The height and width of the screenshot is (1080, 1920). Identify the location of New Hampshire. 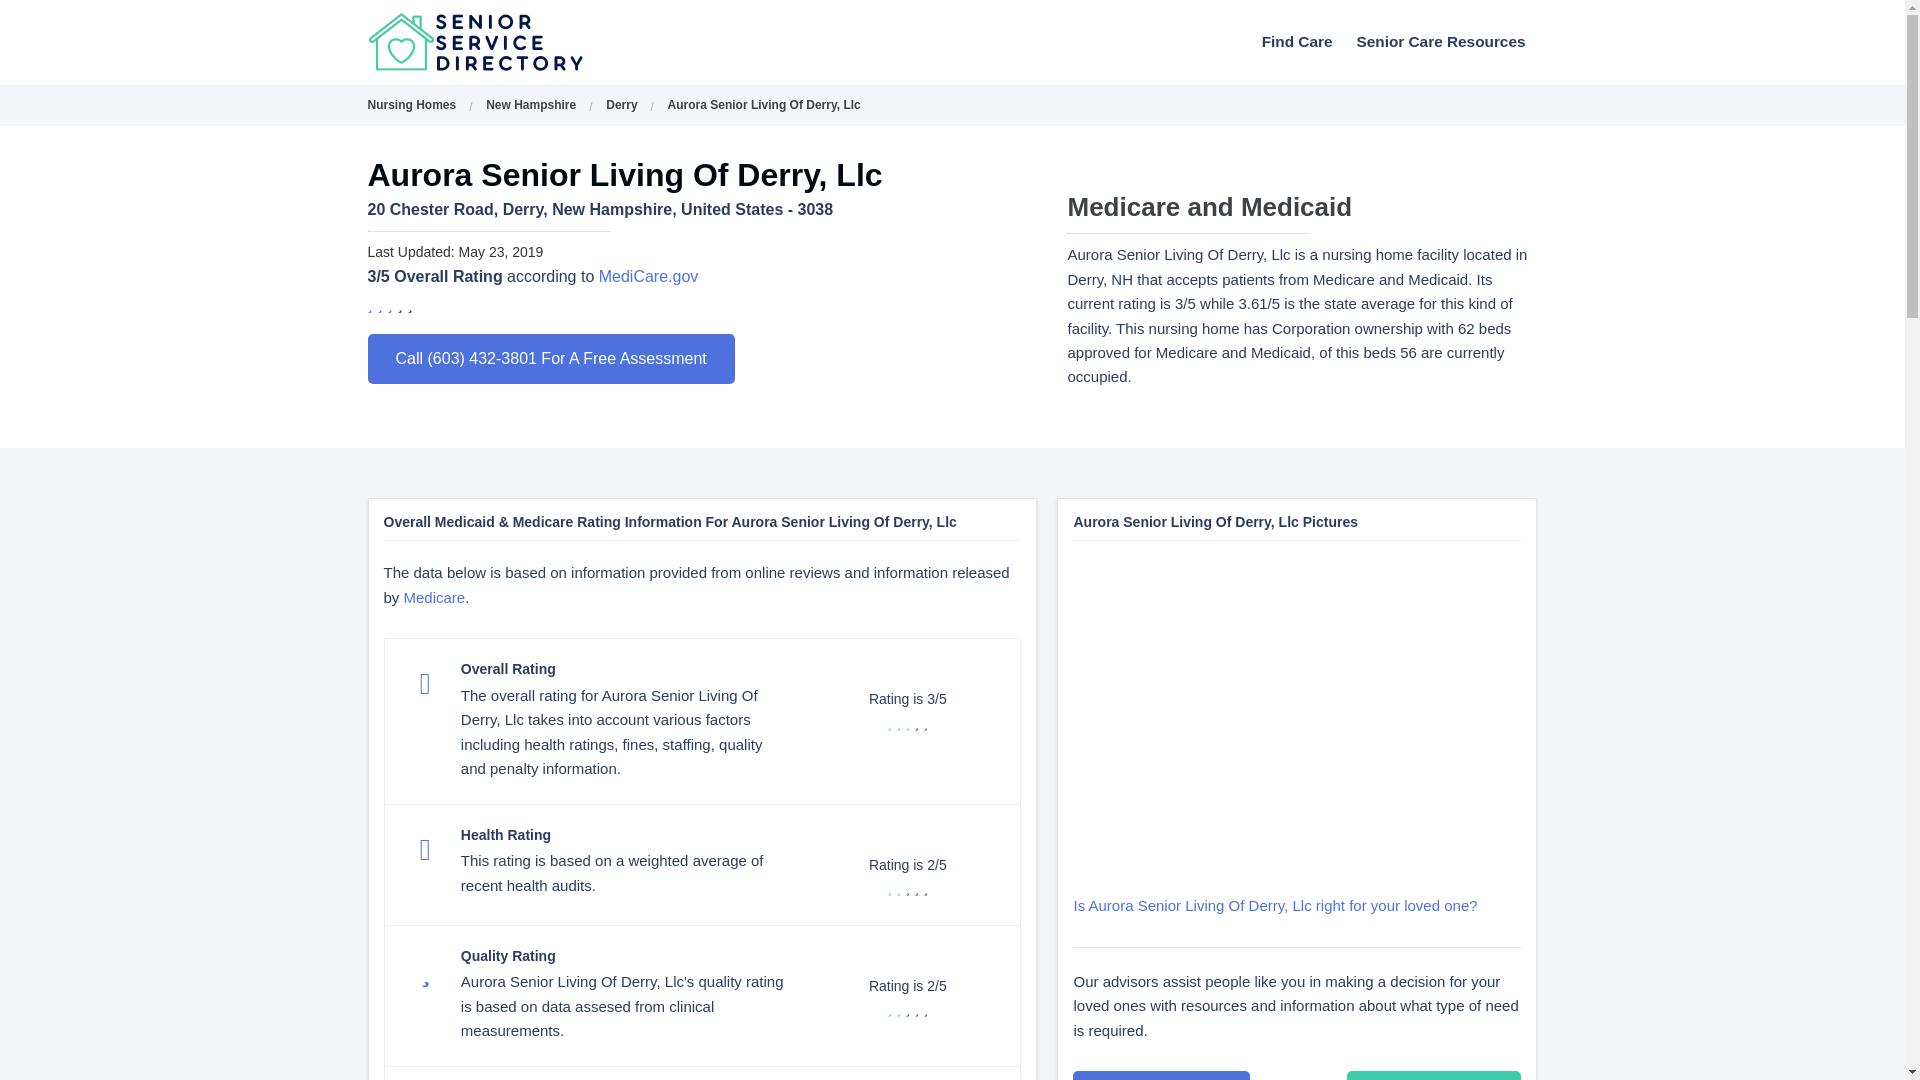
(530, 105).